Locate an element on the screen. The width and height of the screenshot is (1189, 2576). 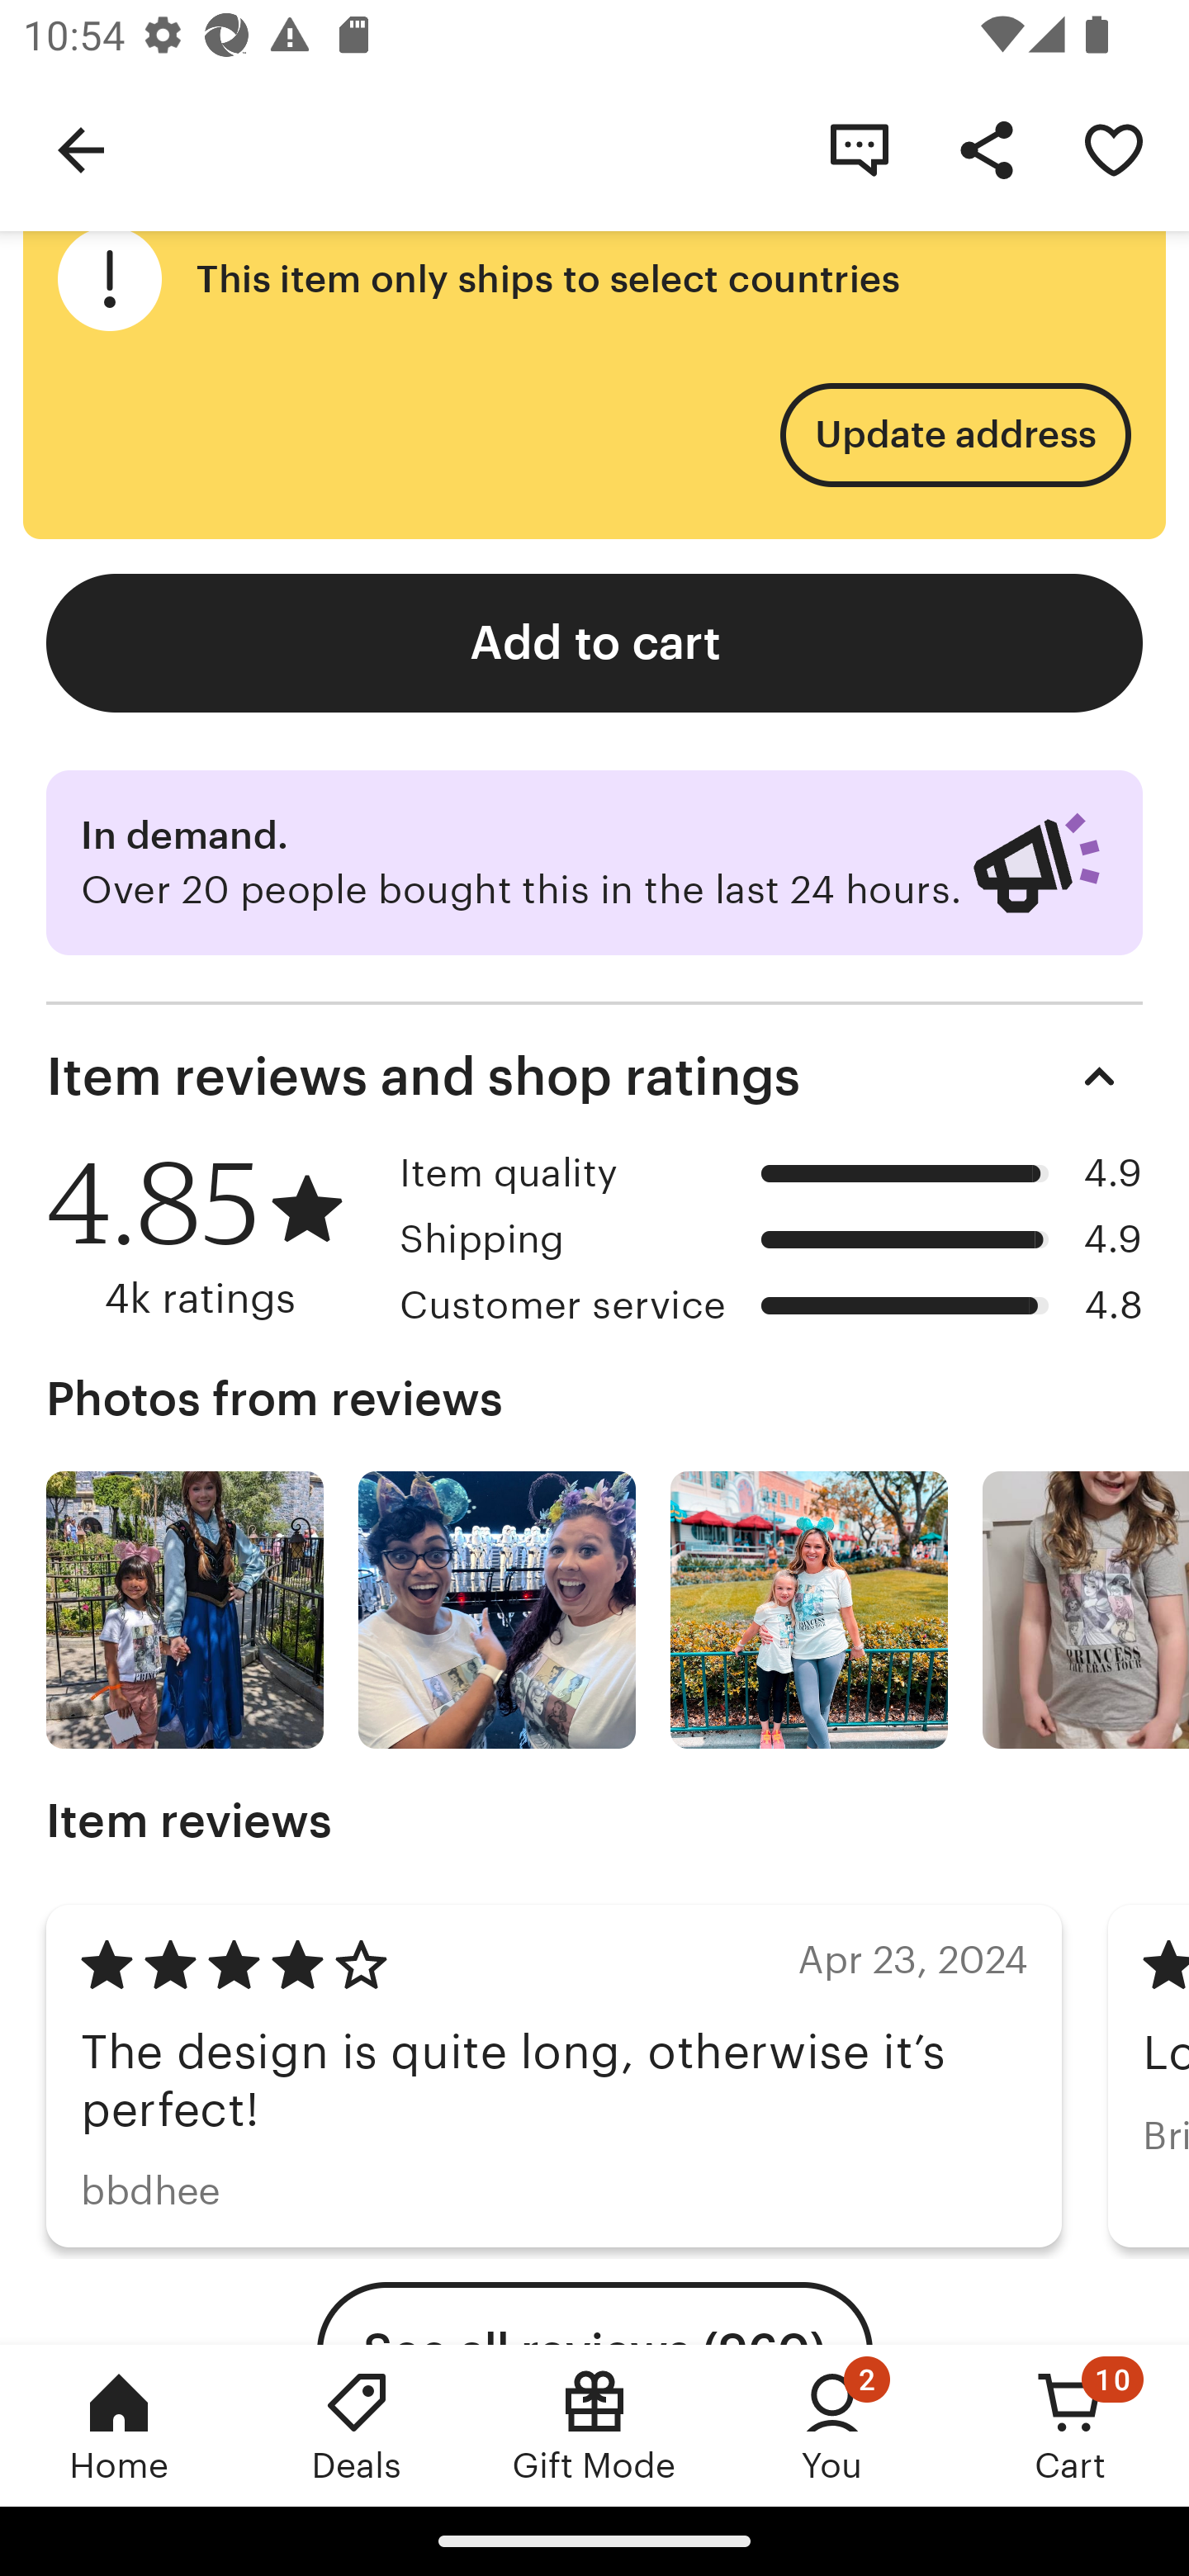
You, 2 new notifications You is located at coordinates (832, 2425).